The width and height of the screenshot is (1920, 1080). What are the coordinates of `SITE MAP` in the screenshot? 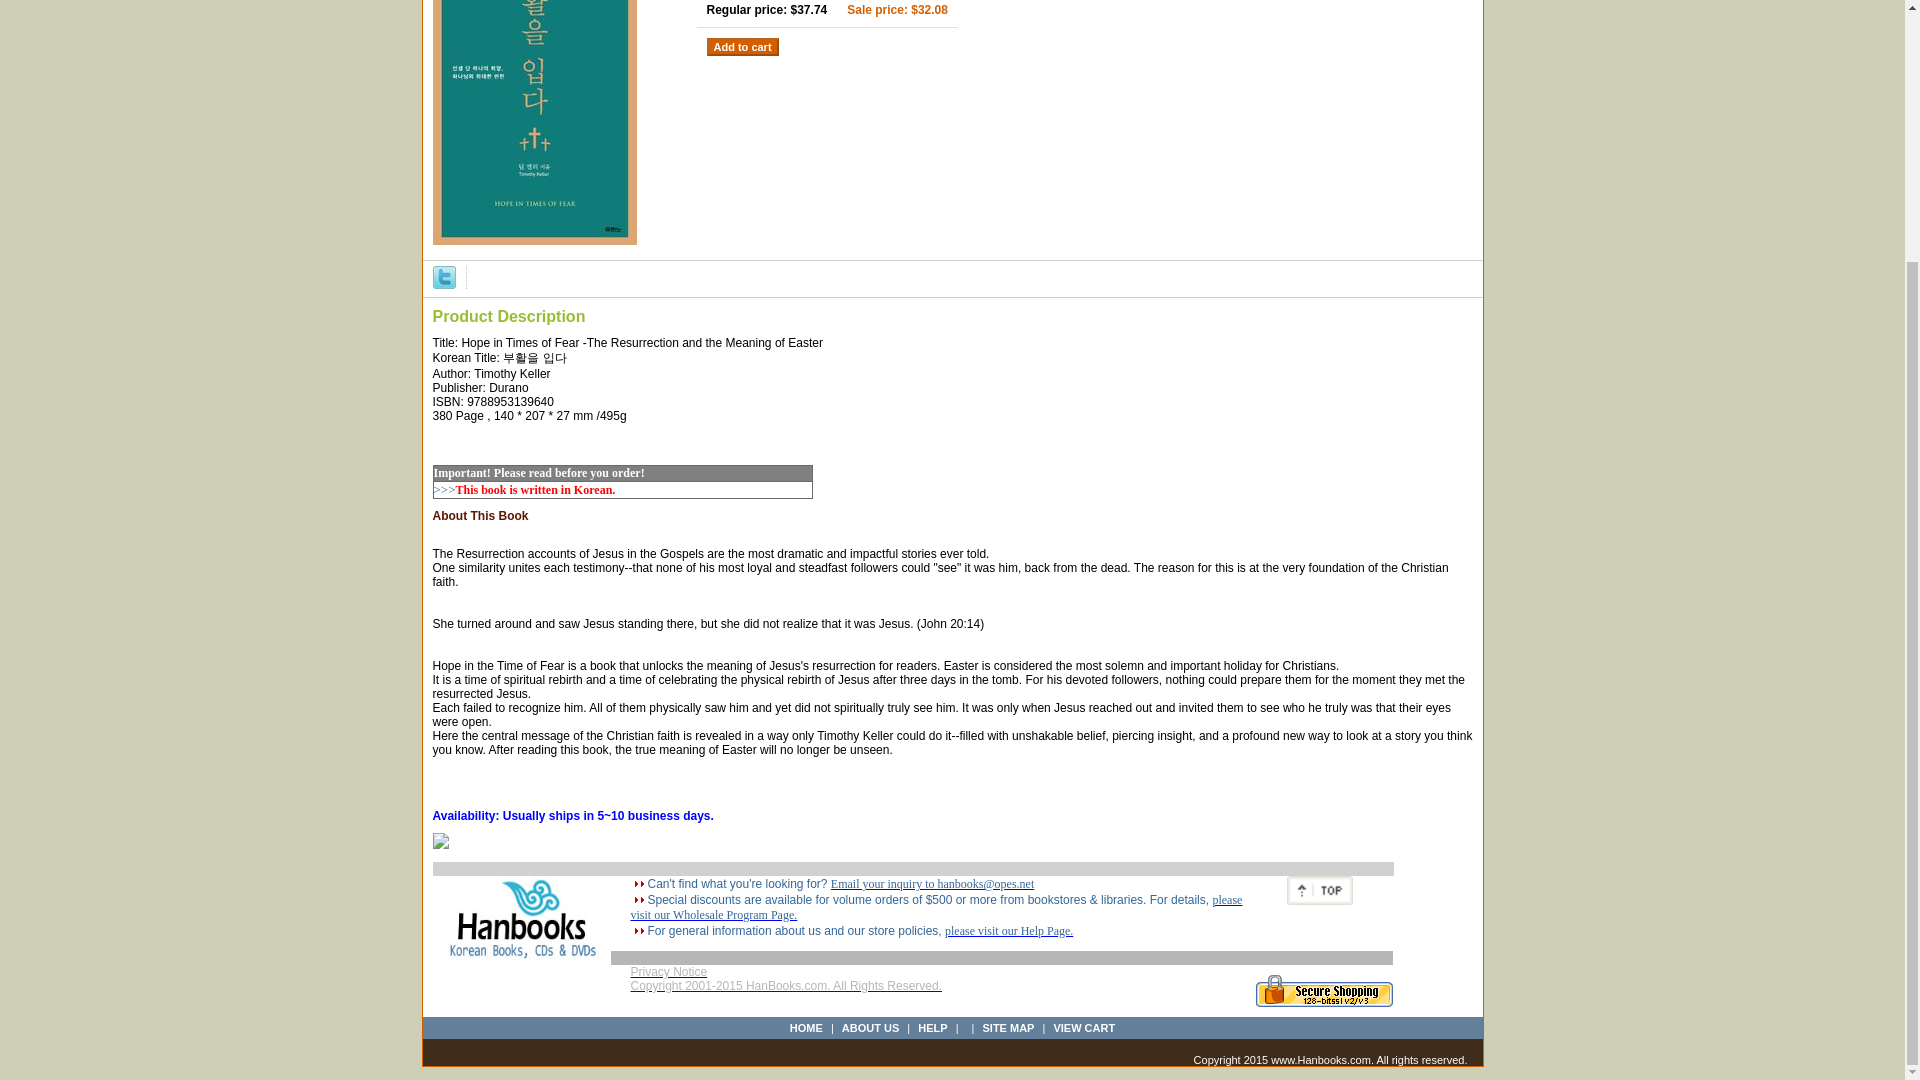 It's located at (1008, 1027).